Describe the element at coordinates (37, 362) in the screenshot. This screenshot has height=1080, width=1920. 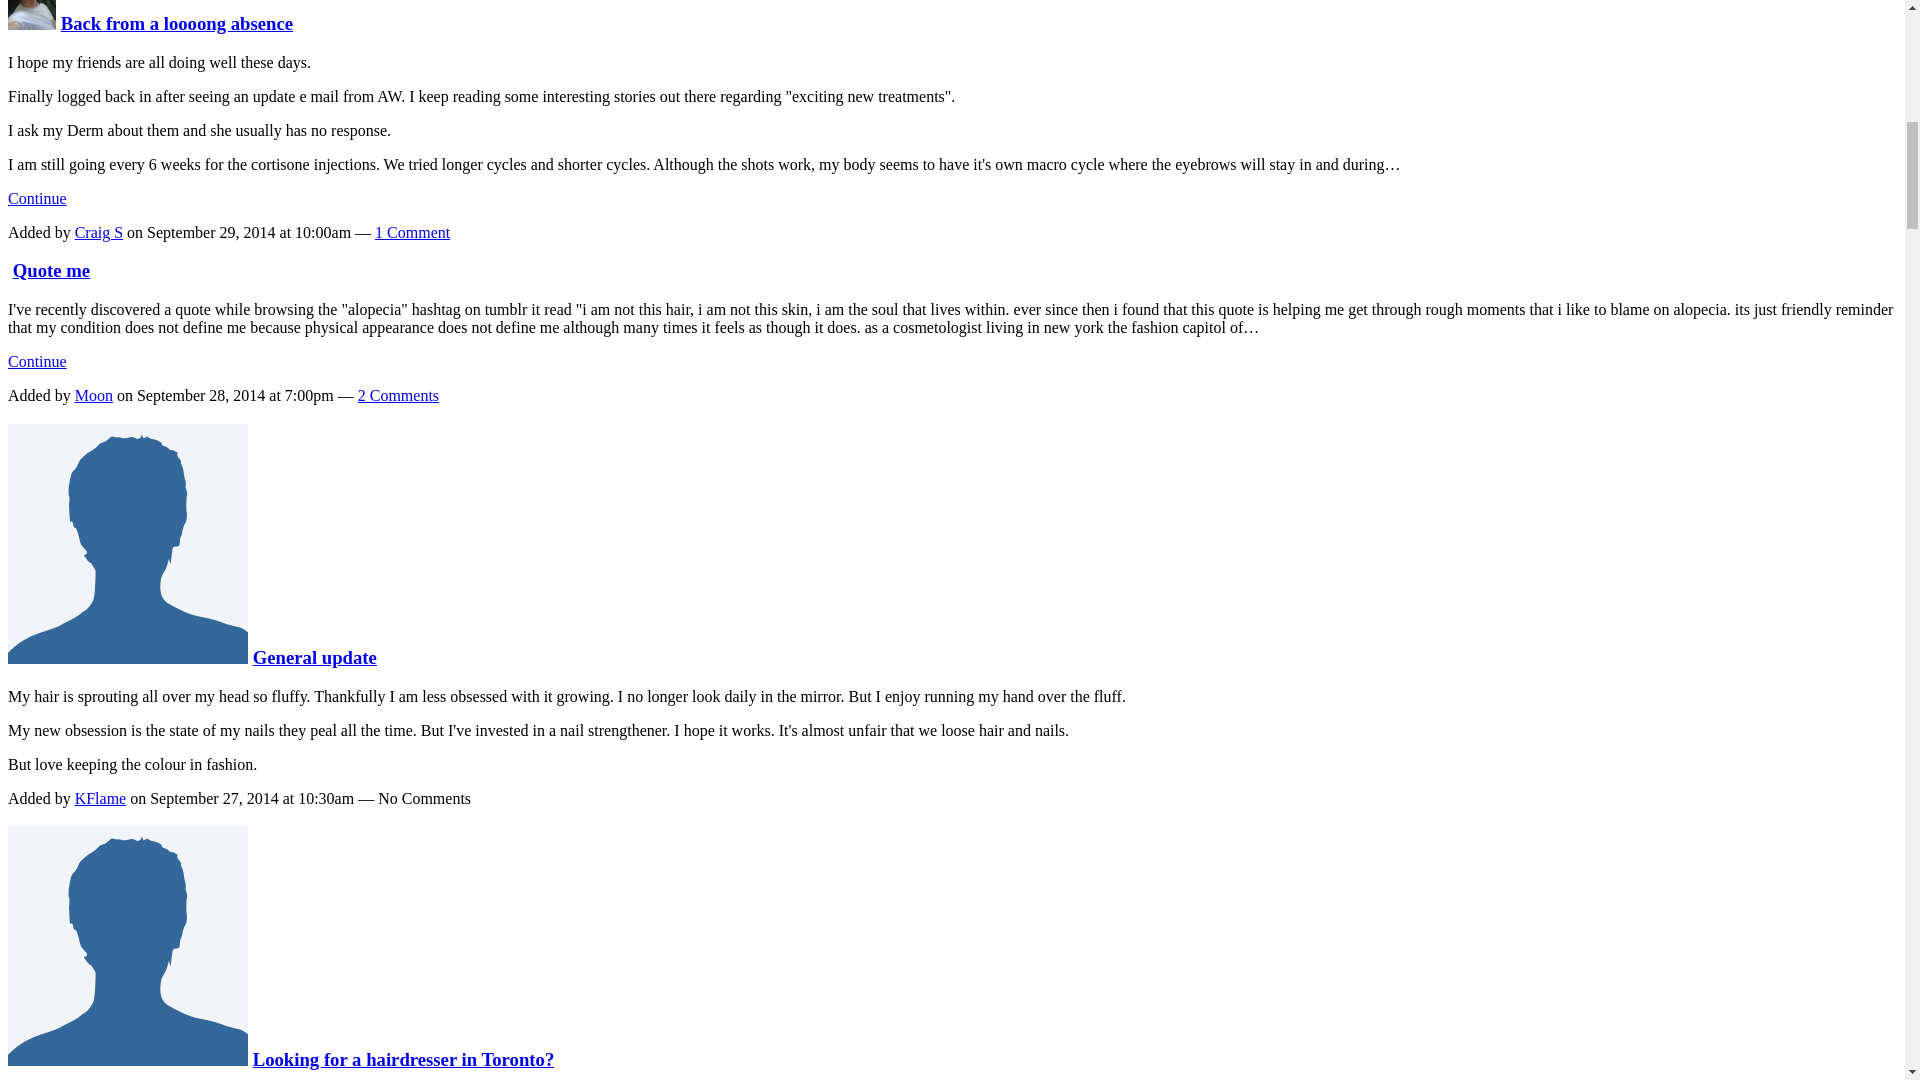
I see `Continue` at that location.